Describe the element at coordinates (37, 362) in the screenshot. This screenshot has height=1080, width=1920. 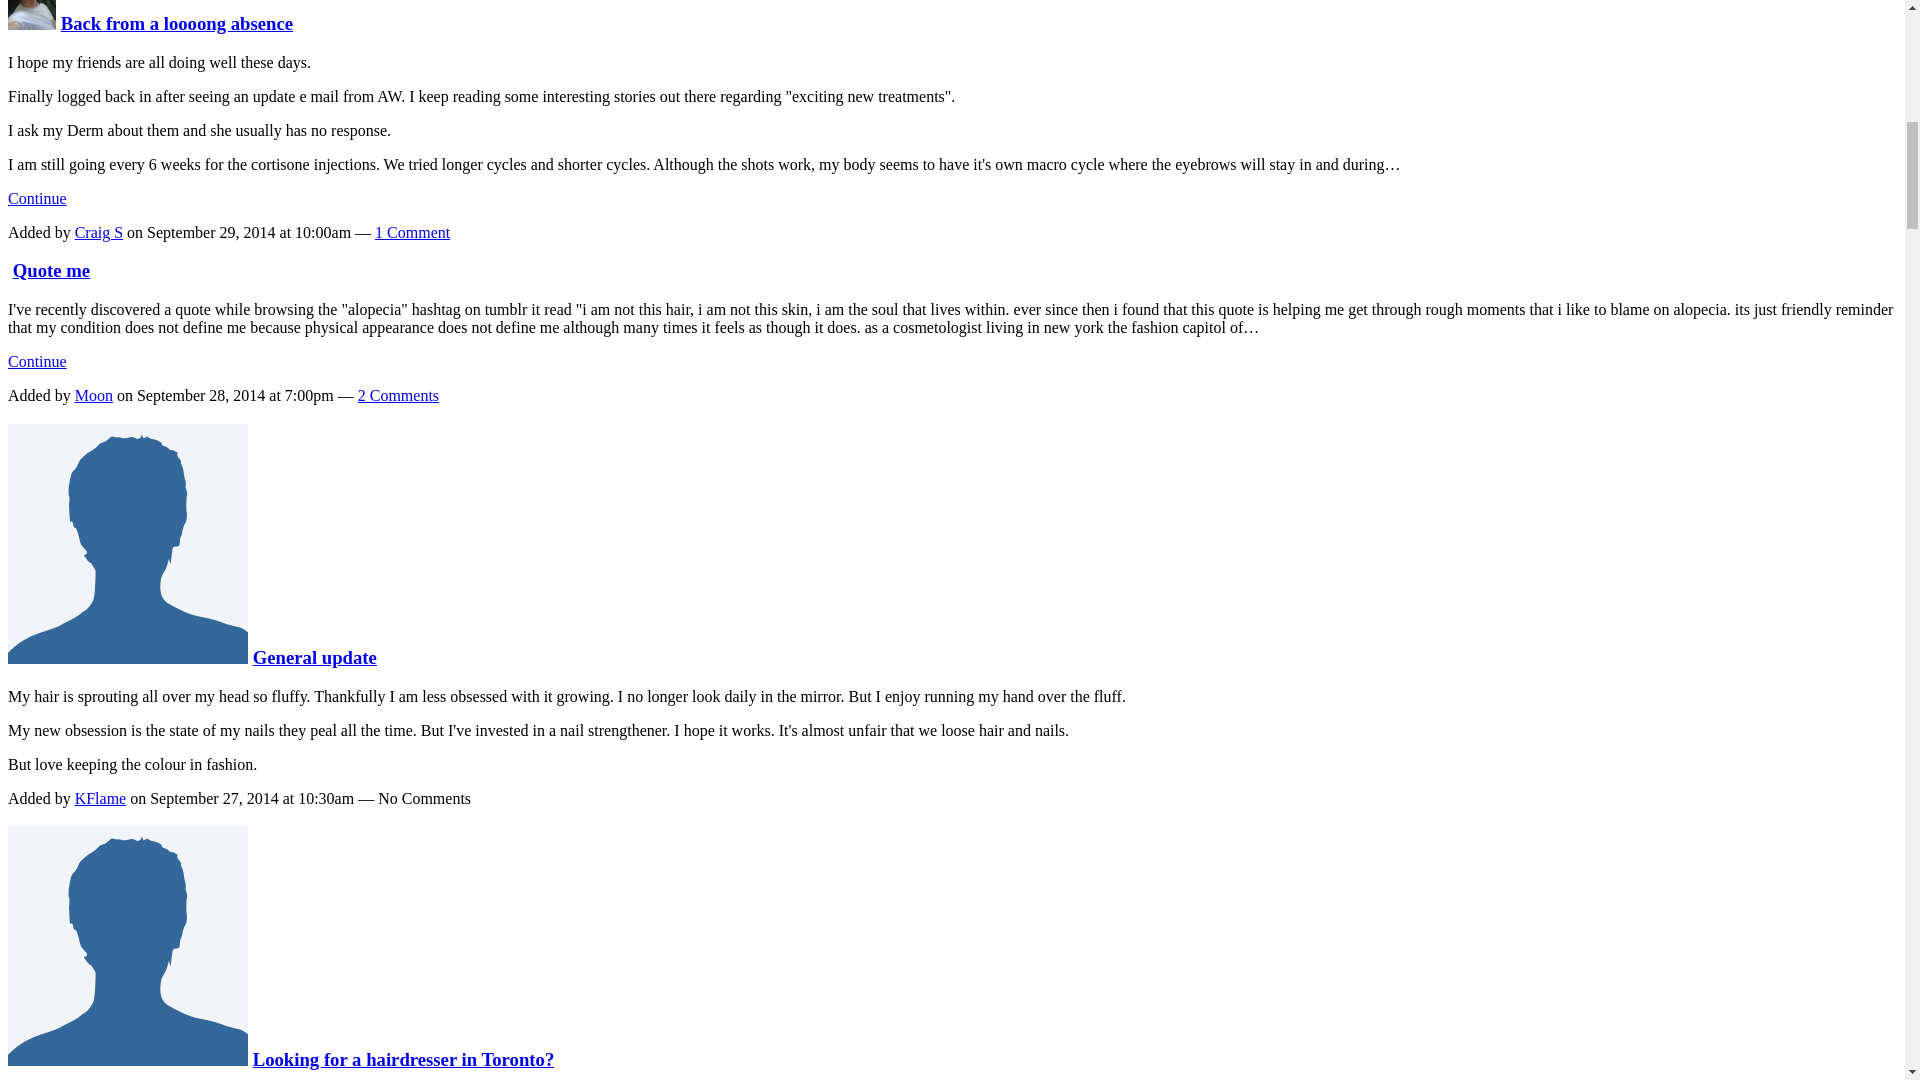
I see `Continue` at that location.